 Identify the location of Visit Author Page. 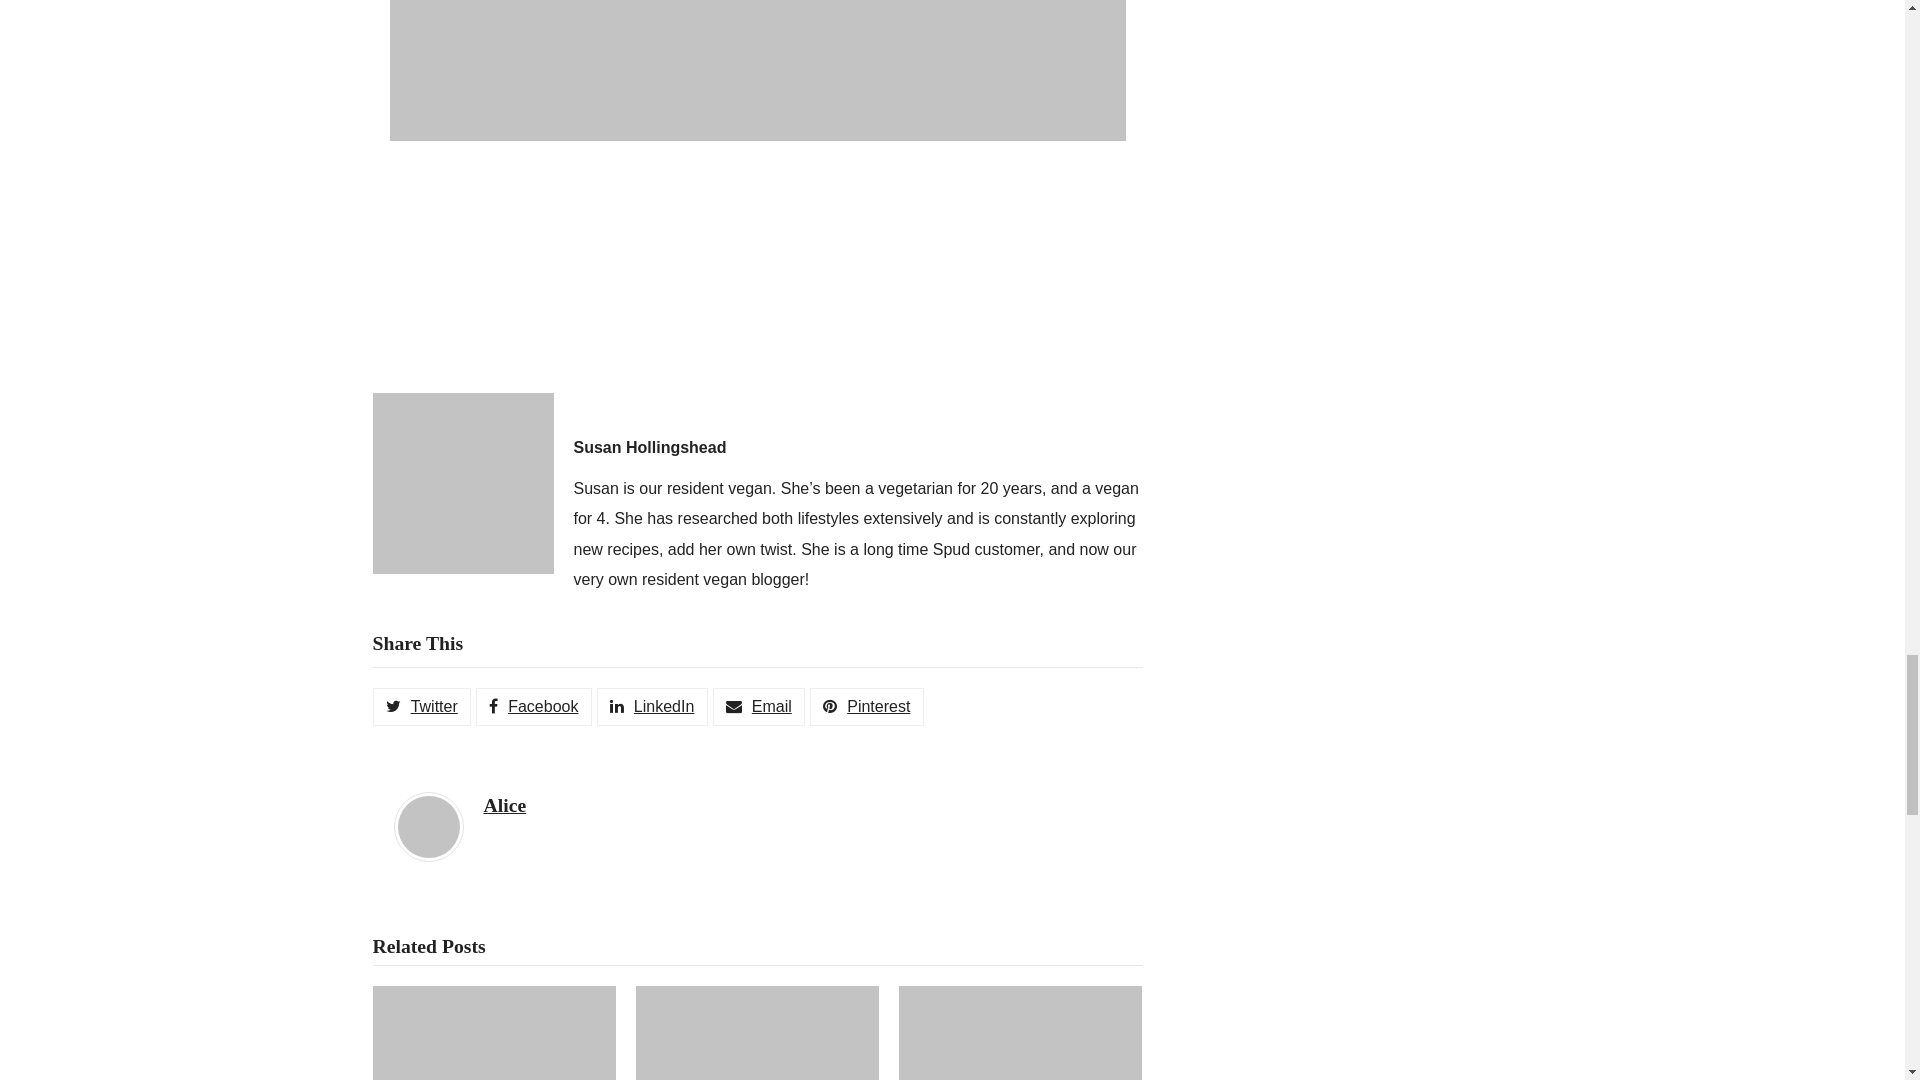
(428, 824).